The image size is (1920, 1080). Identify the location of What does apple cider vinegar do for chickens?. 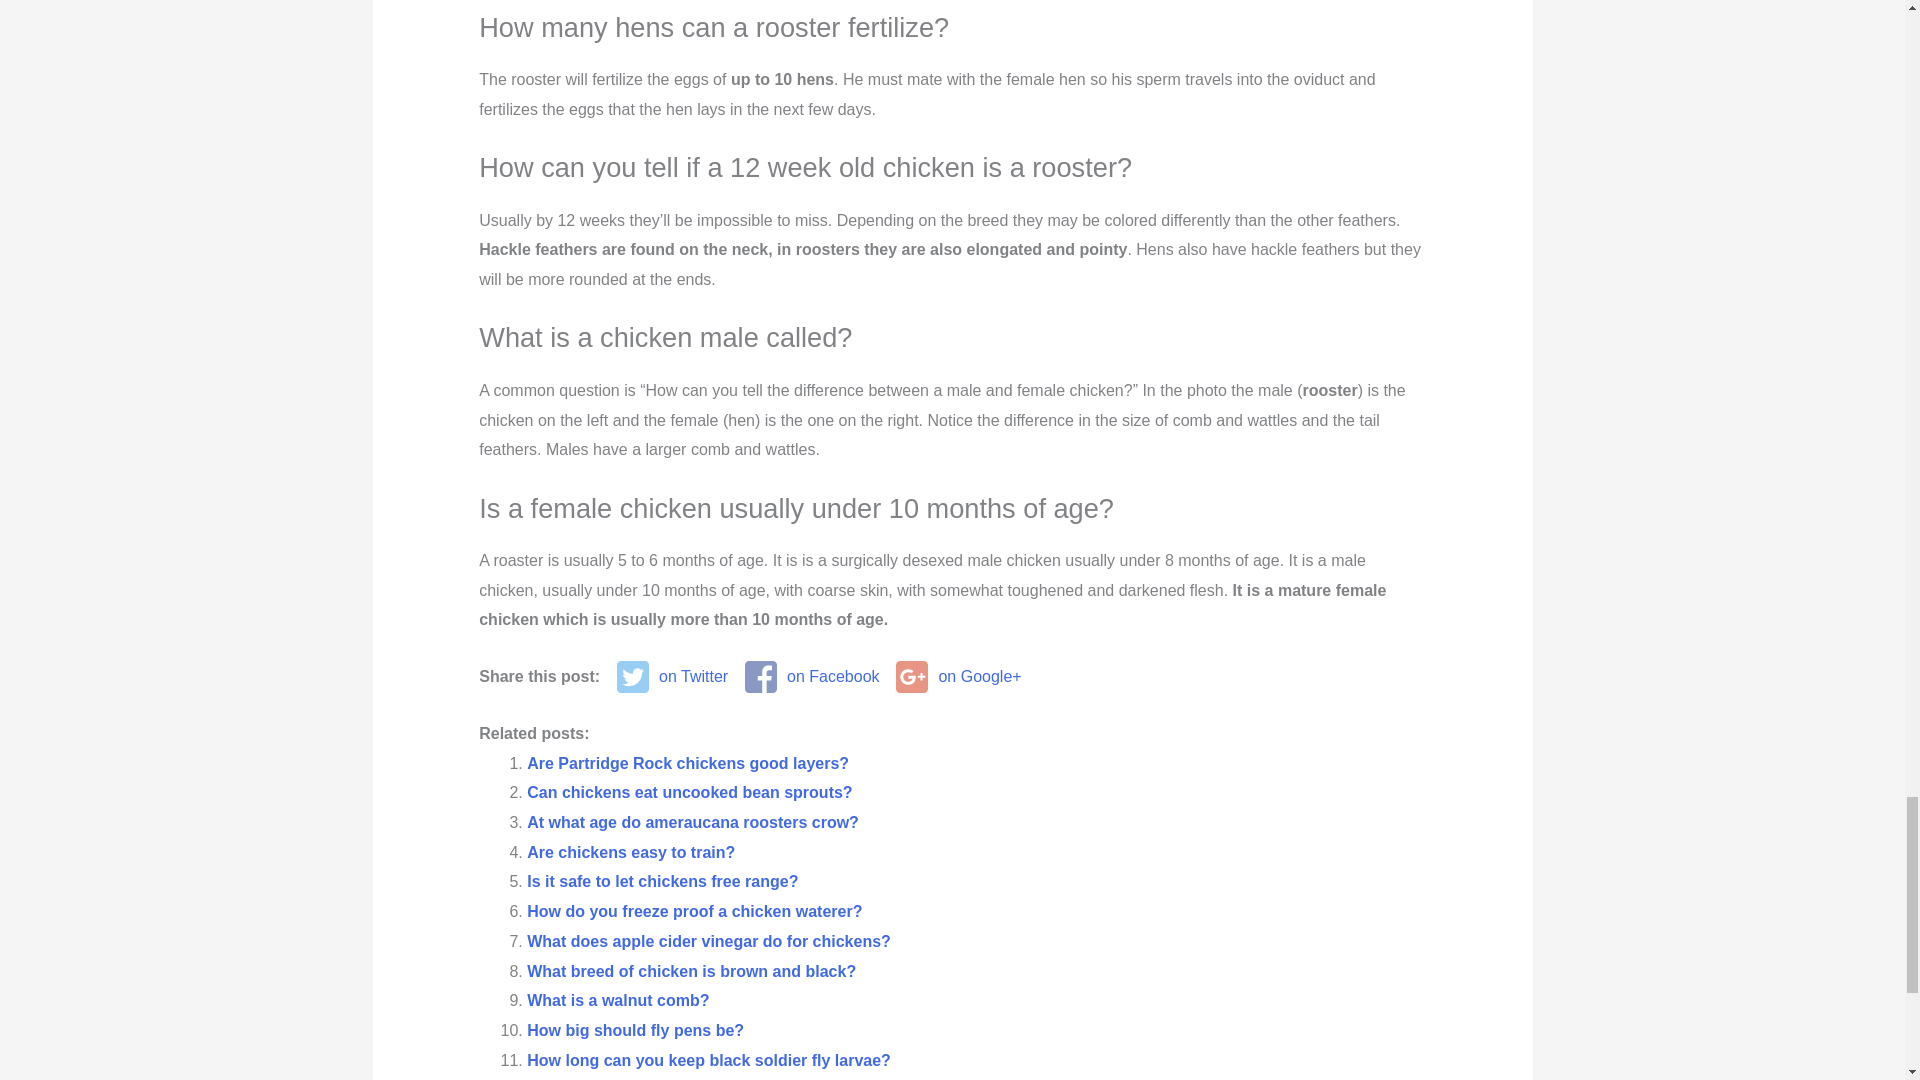
(708, 942).